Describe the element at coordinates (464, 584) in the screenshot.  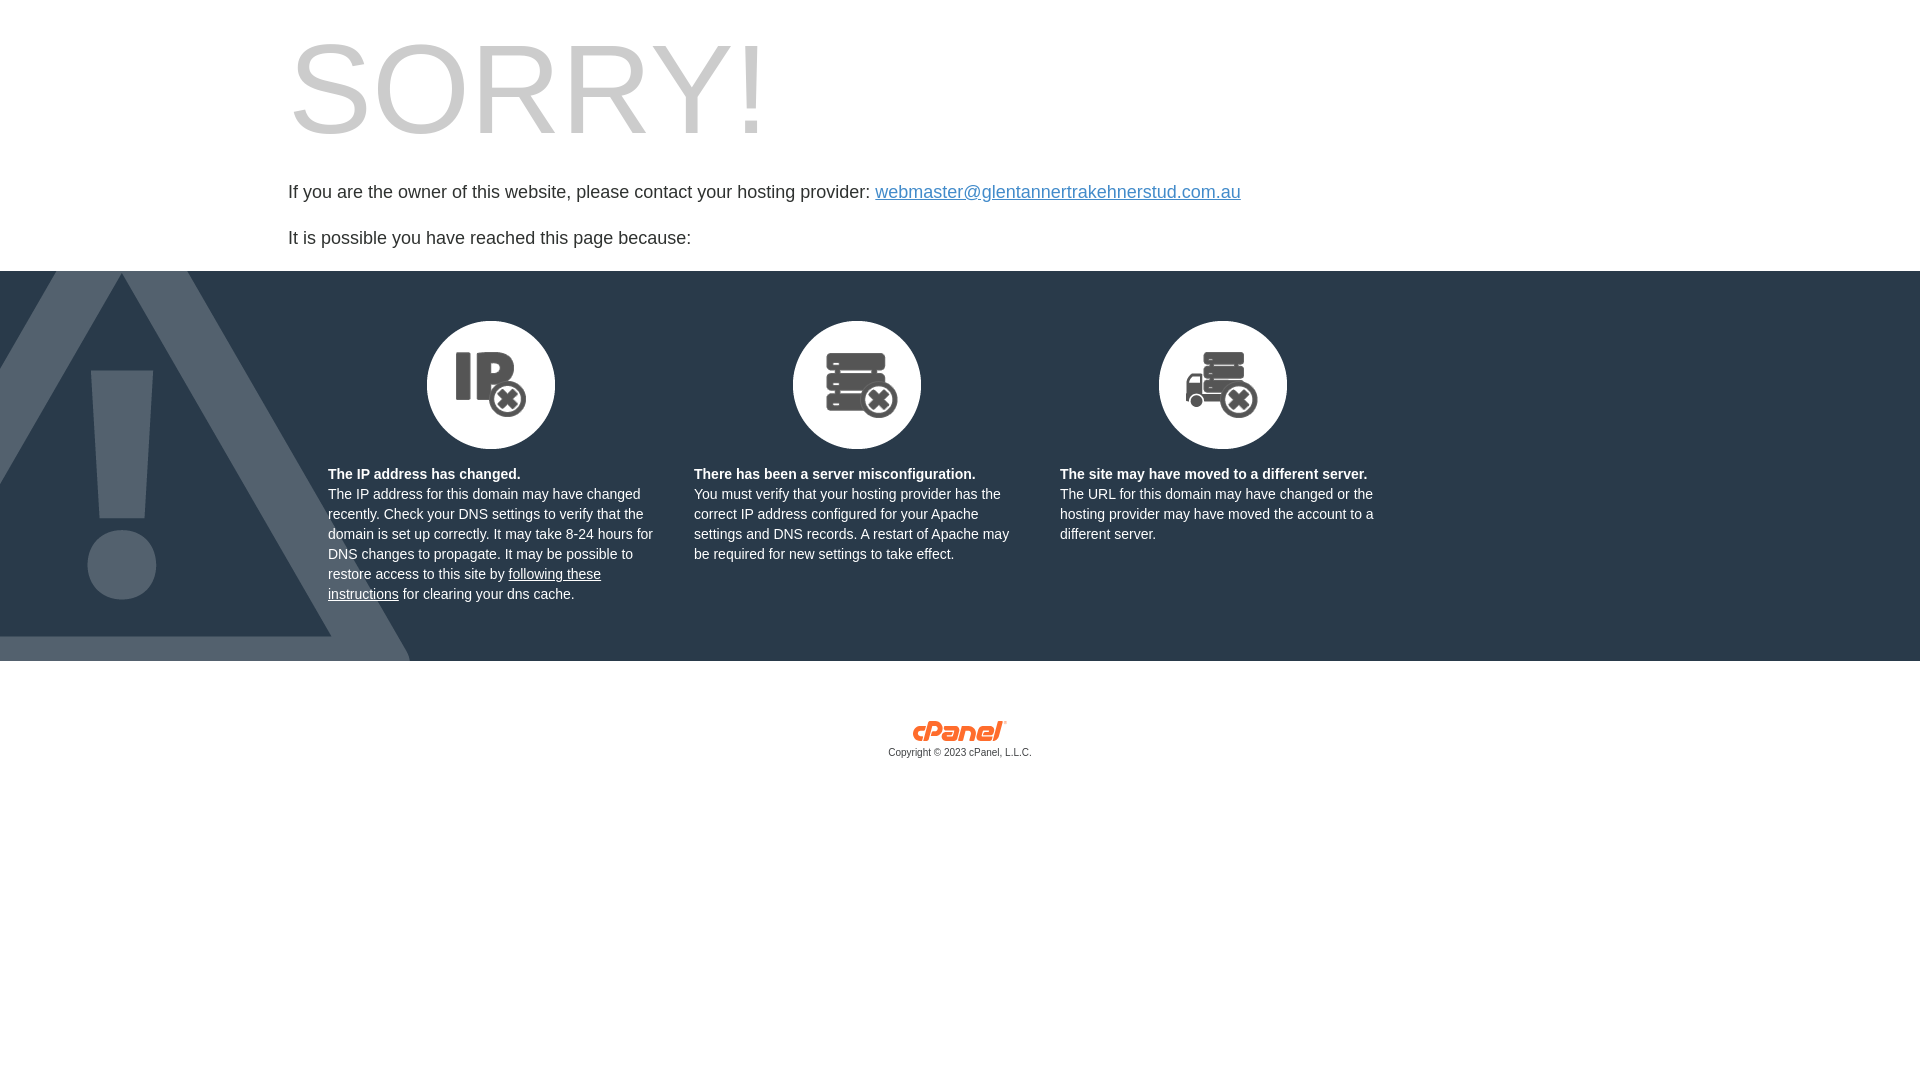
I see `following these instructions` at that location.